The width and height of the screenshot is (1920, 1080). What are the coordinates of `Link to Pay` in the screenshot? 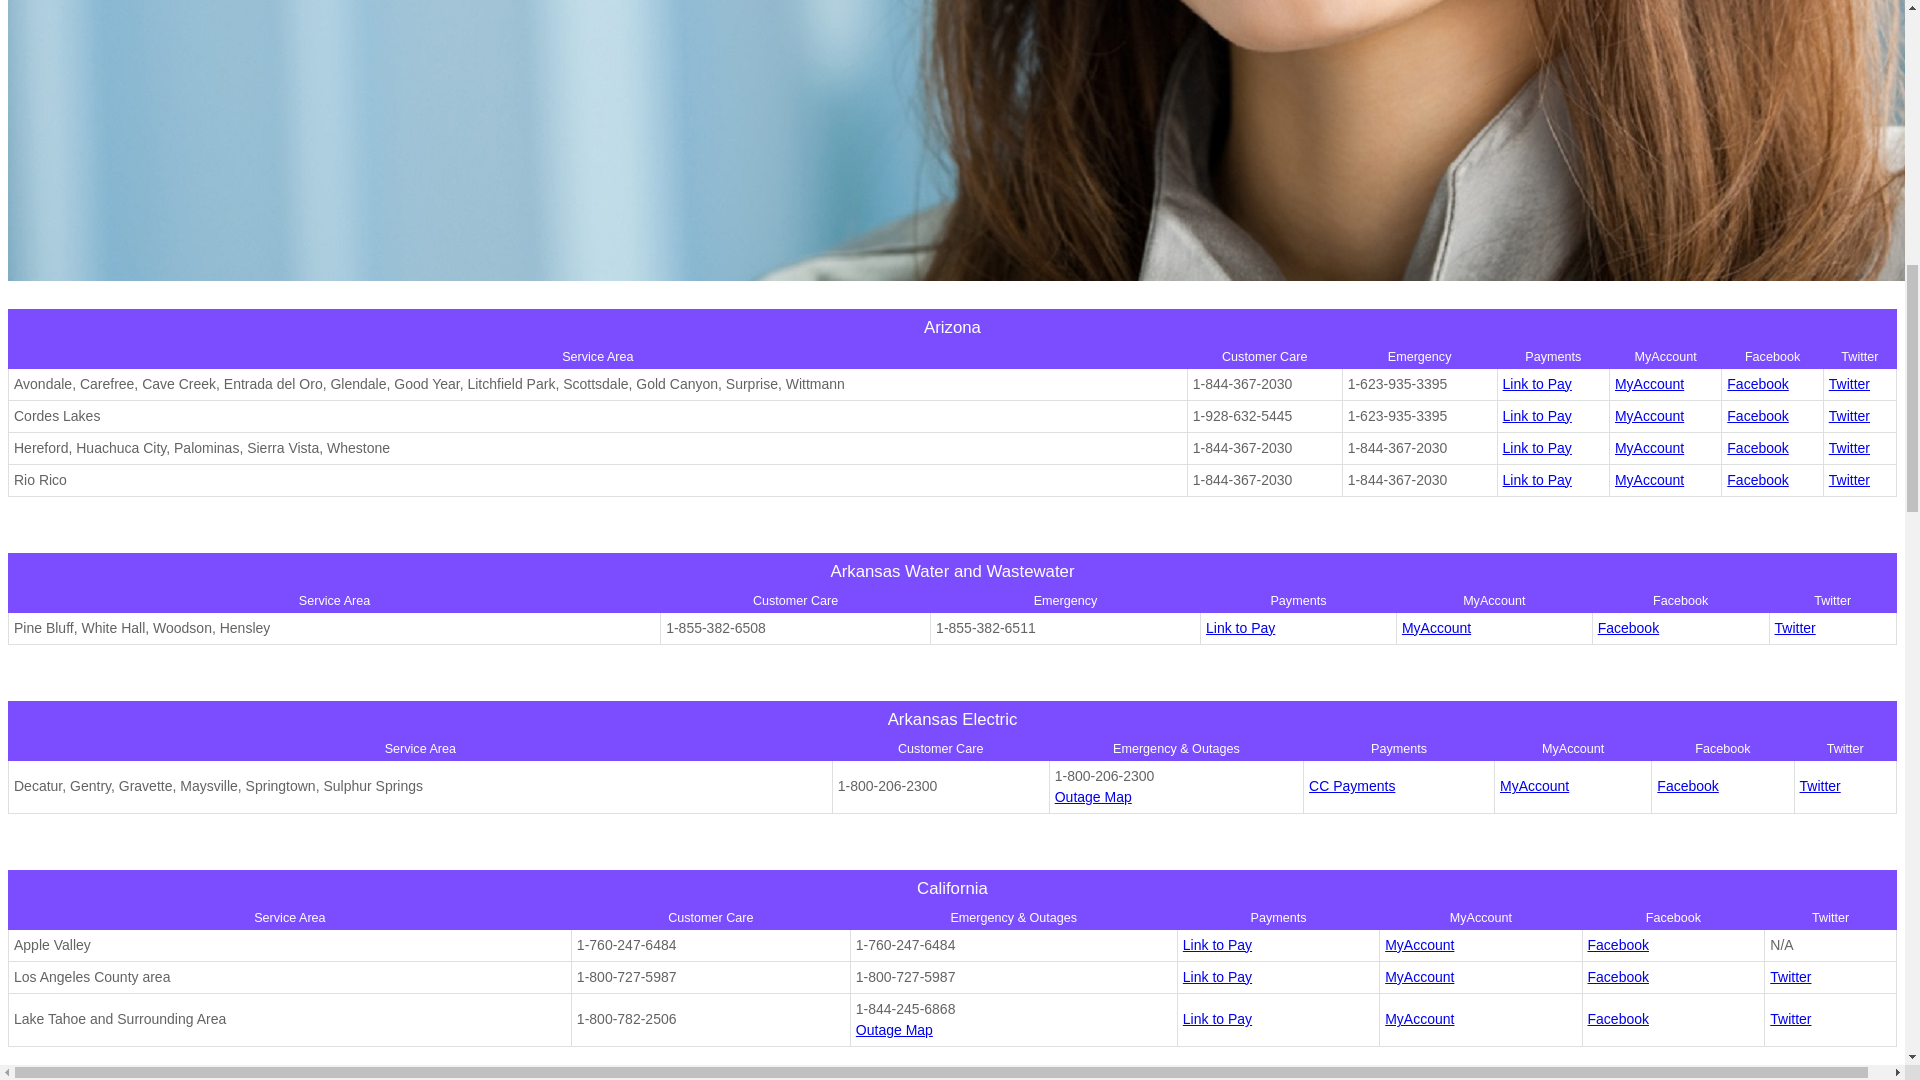 It's located at (1216, 976).